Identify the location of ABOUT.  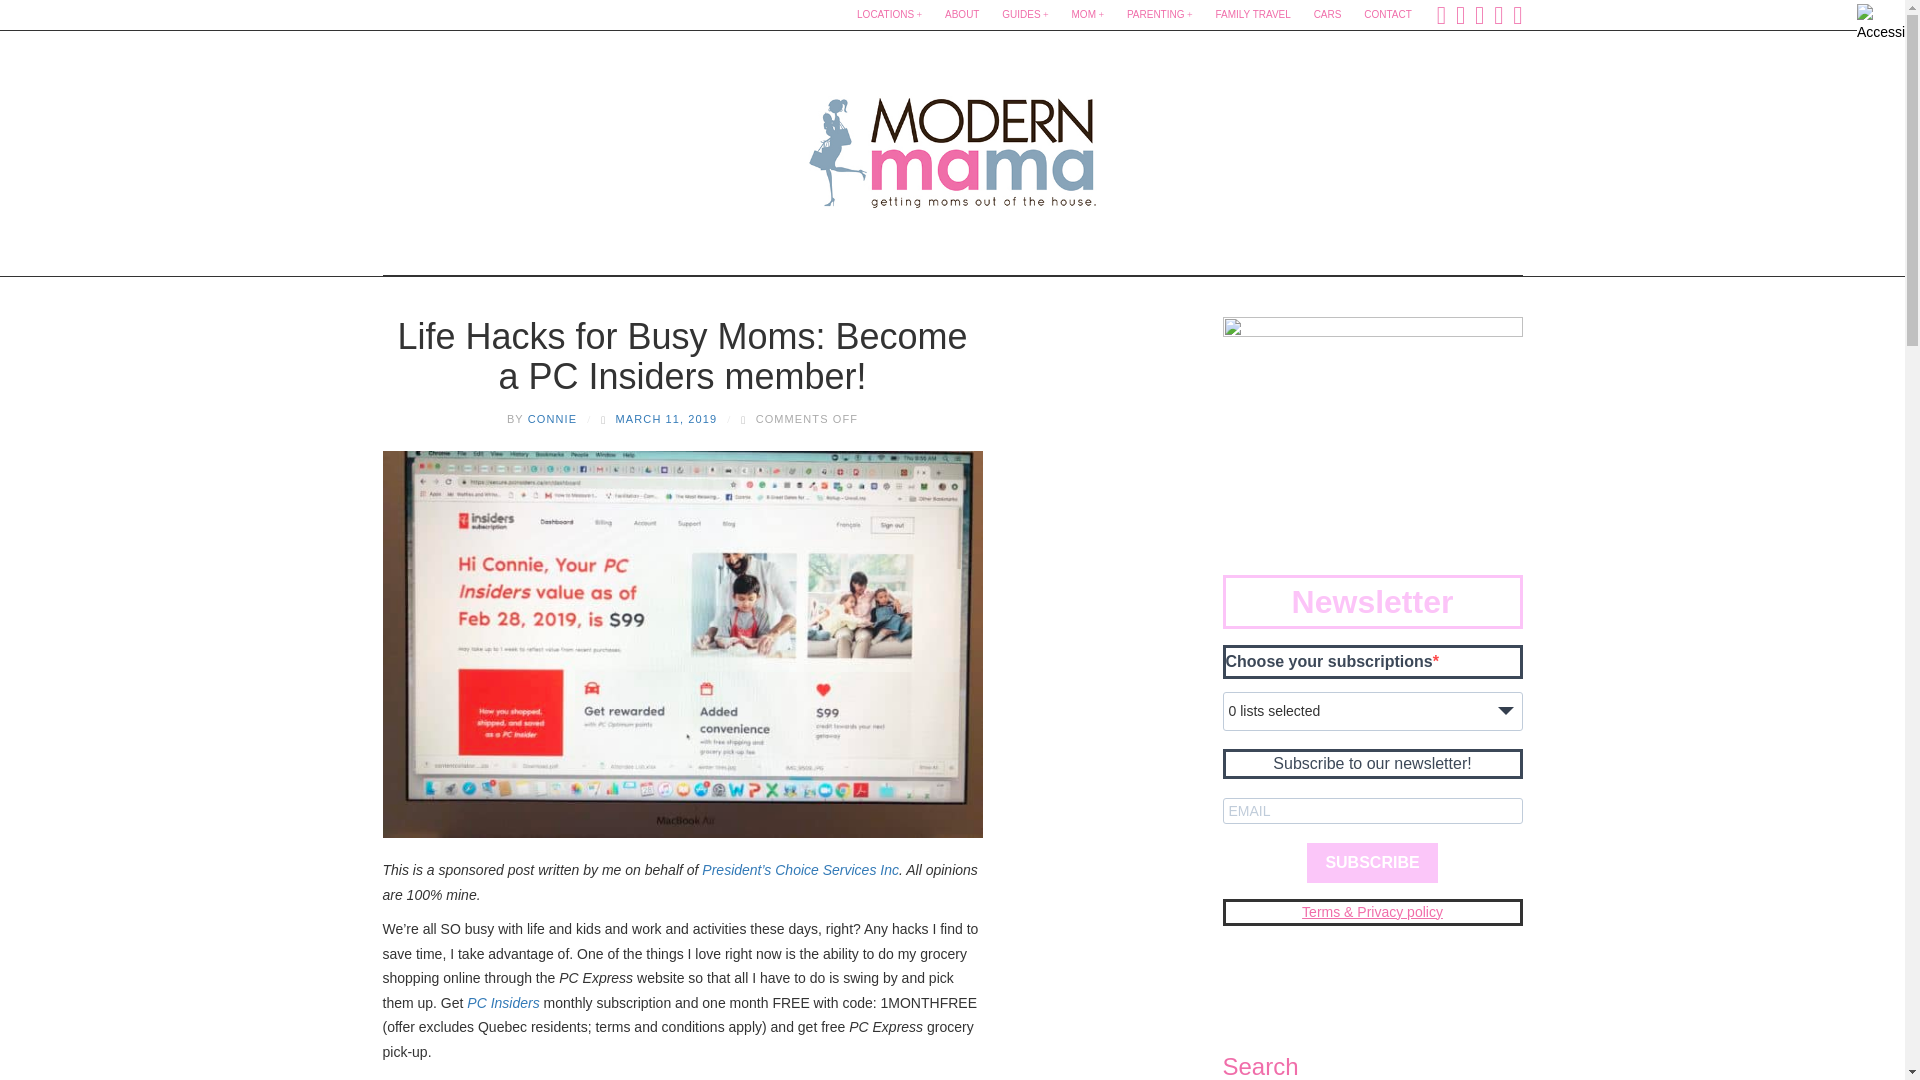
(962, 15).